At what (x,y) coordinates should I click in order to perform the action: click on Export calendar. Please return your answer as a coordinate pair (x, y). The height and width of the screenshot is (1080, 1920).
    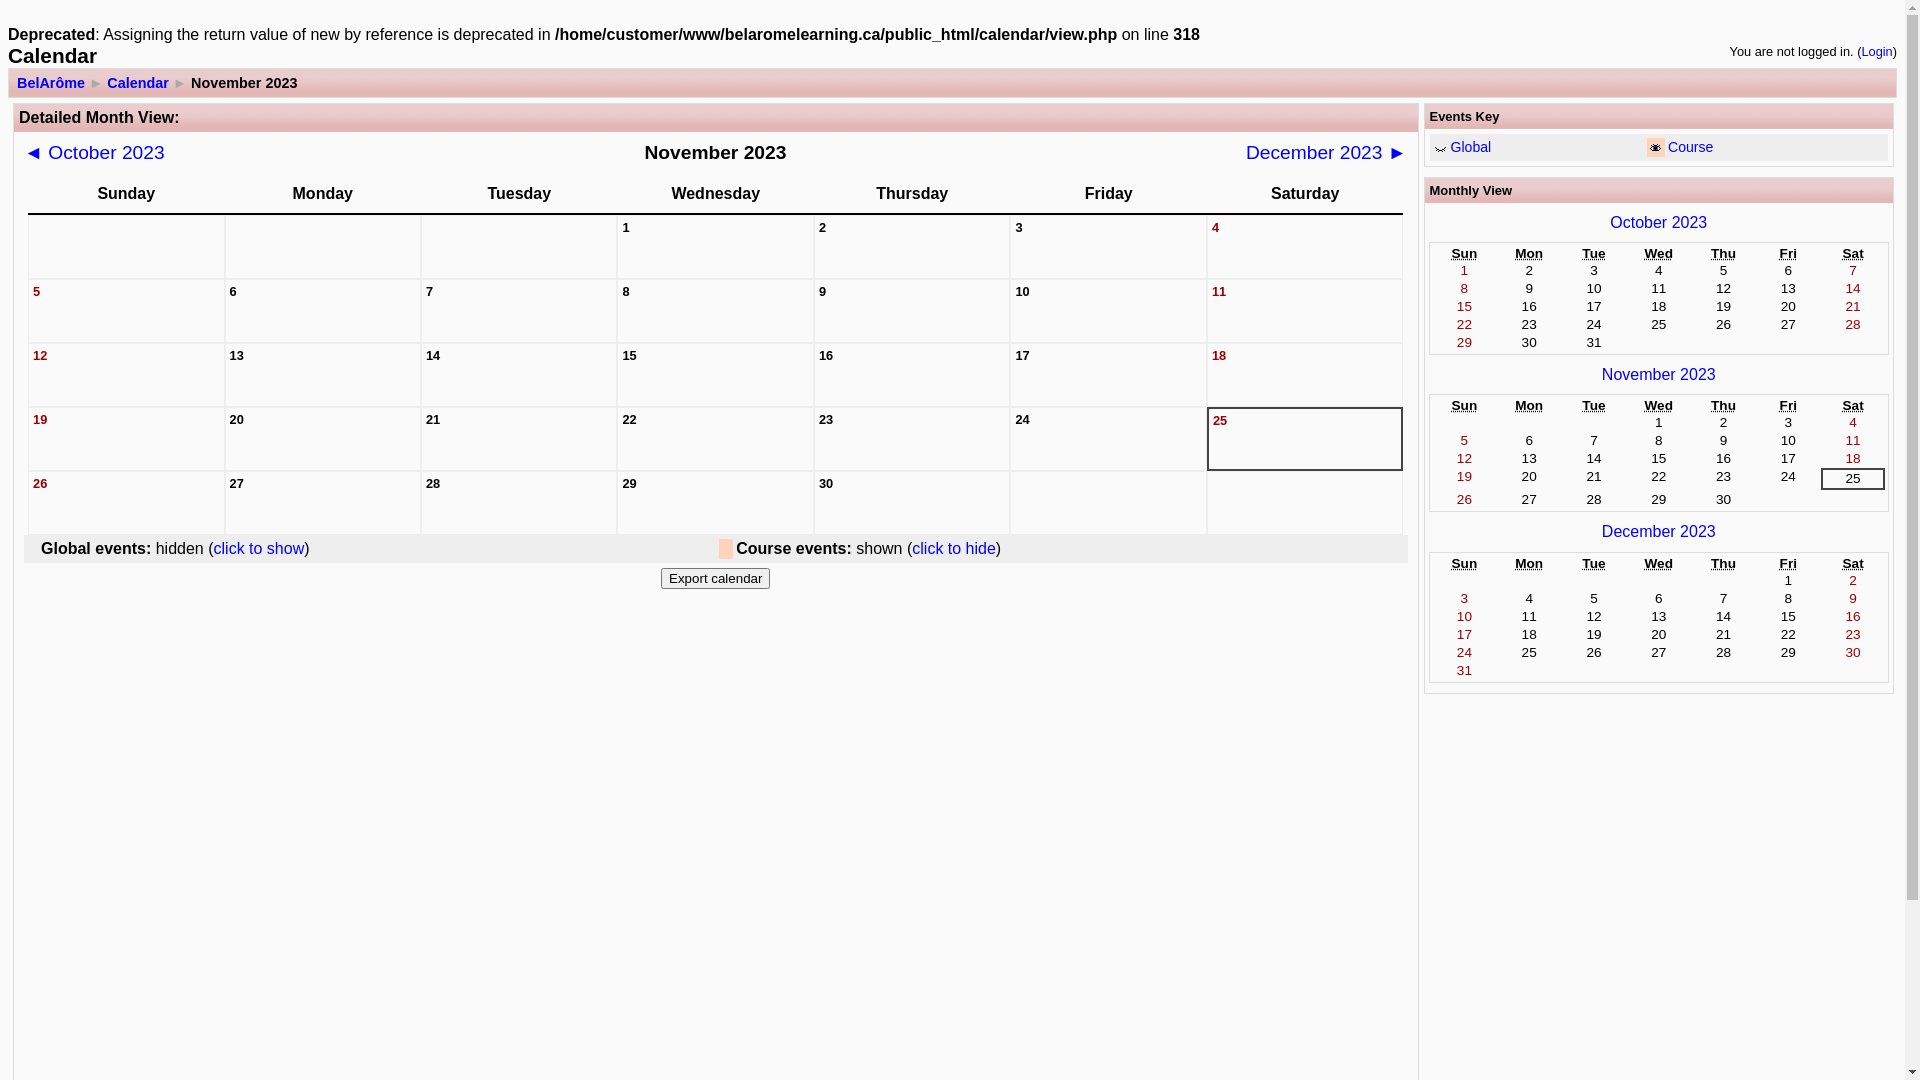
    Looking at the image, I should click on (716, 578).